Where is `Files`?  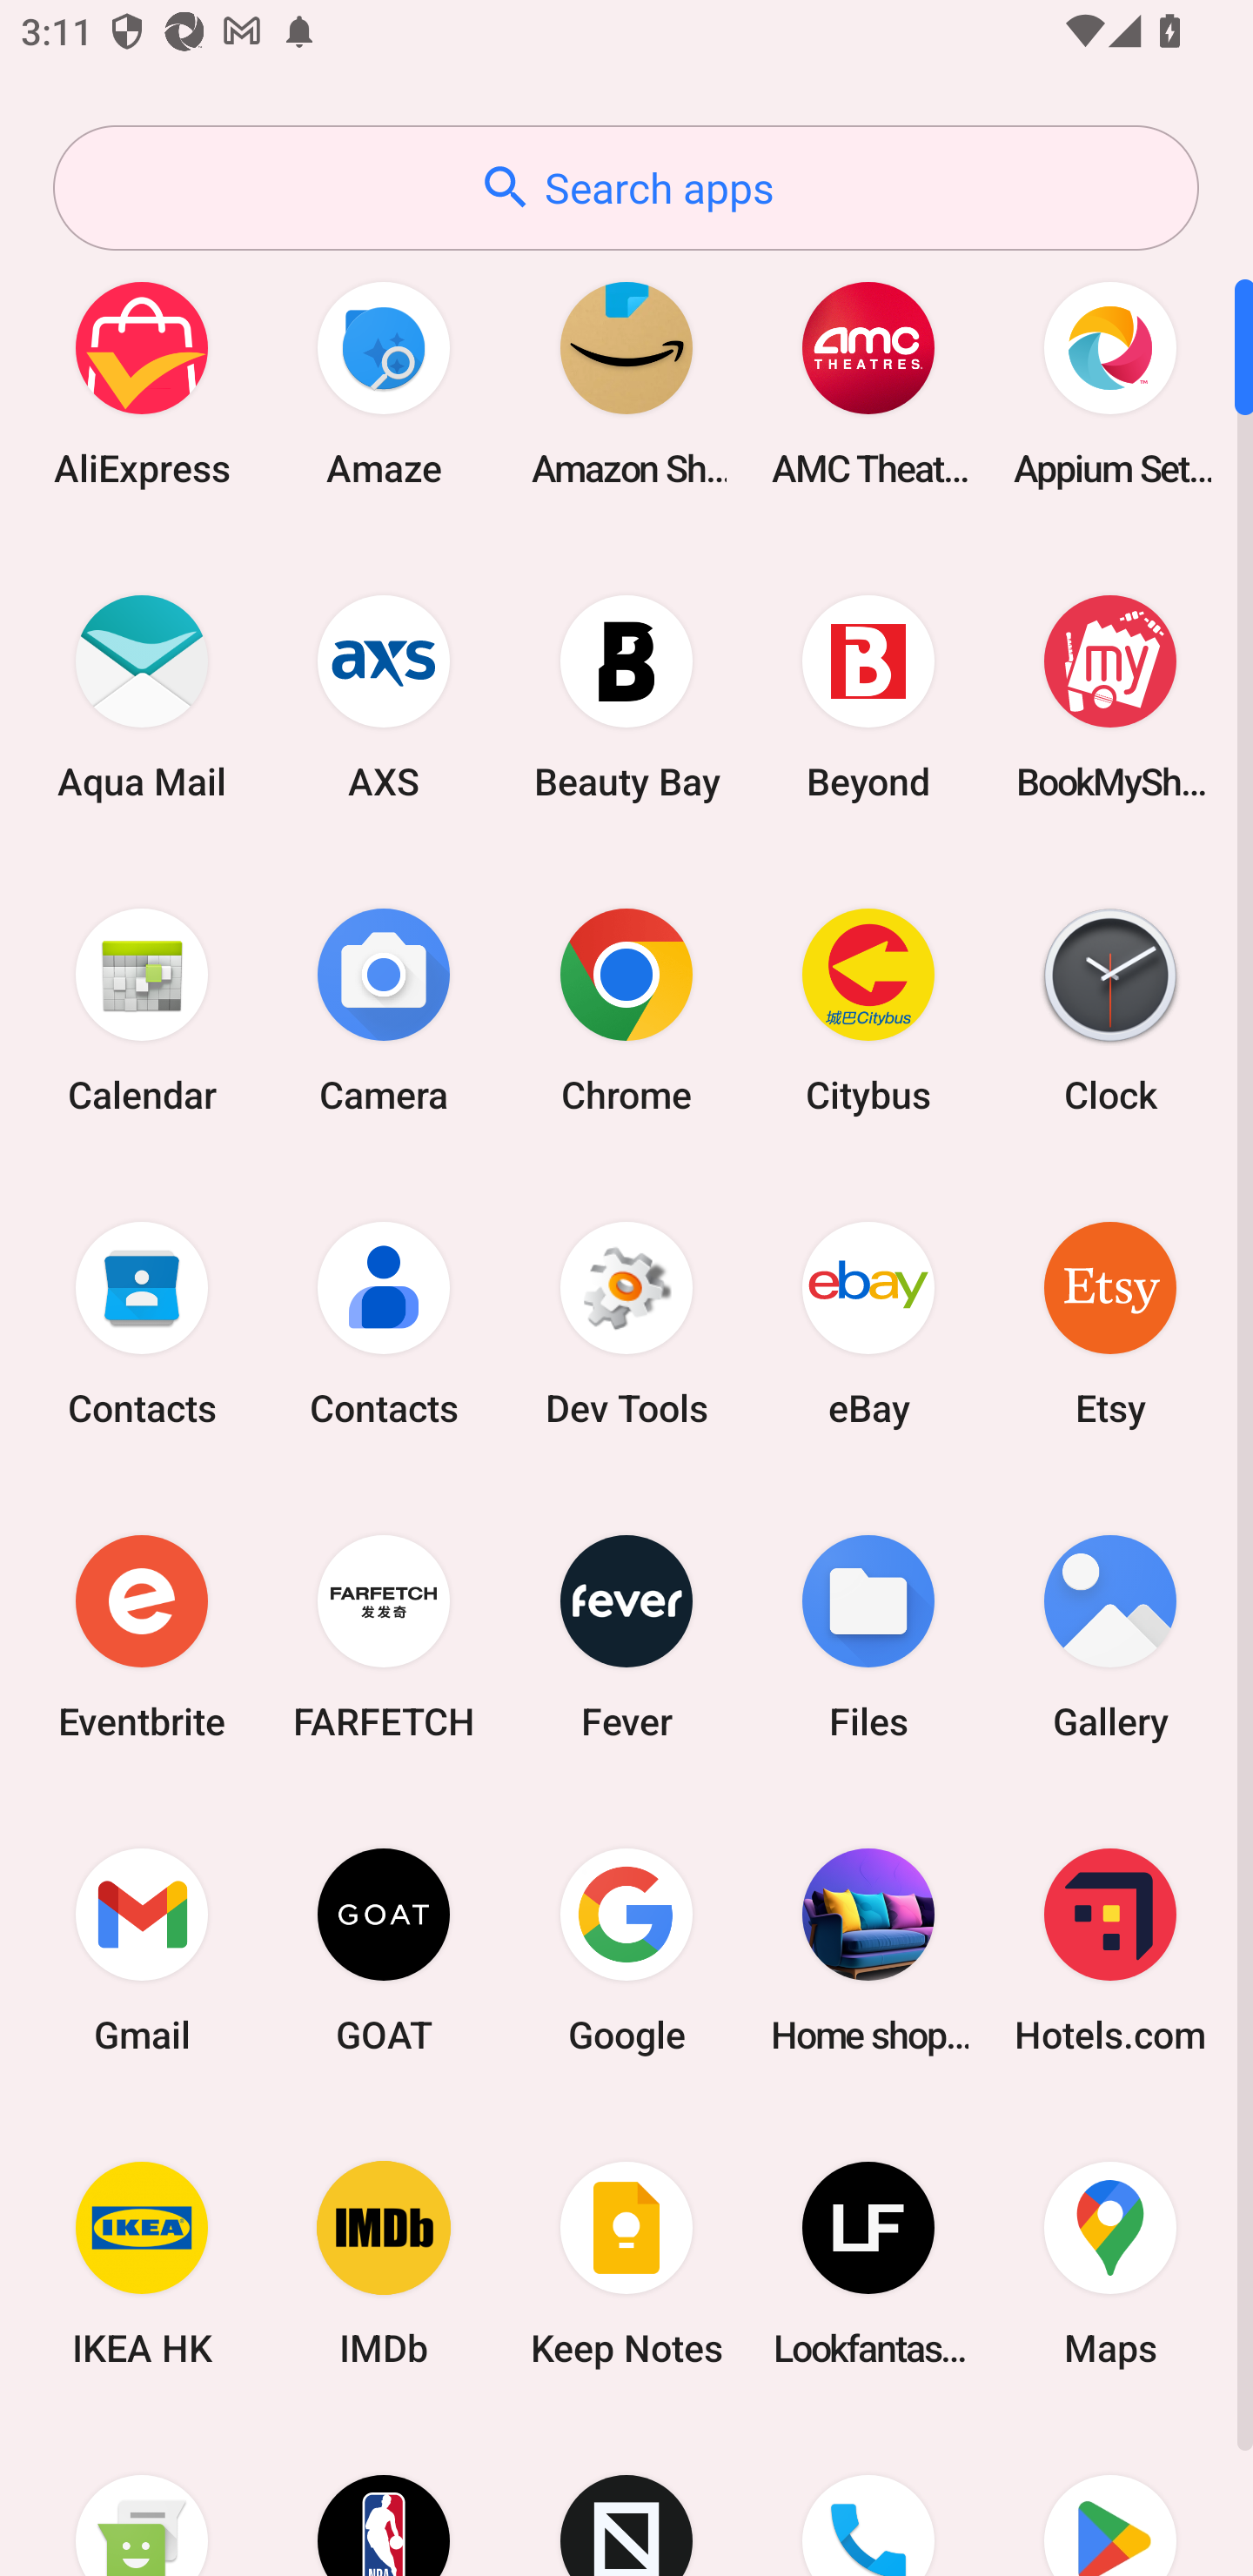
Files is located at coordinates (868, 1636).